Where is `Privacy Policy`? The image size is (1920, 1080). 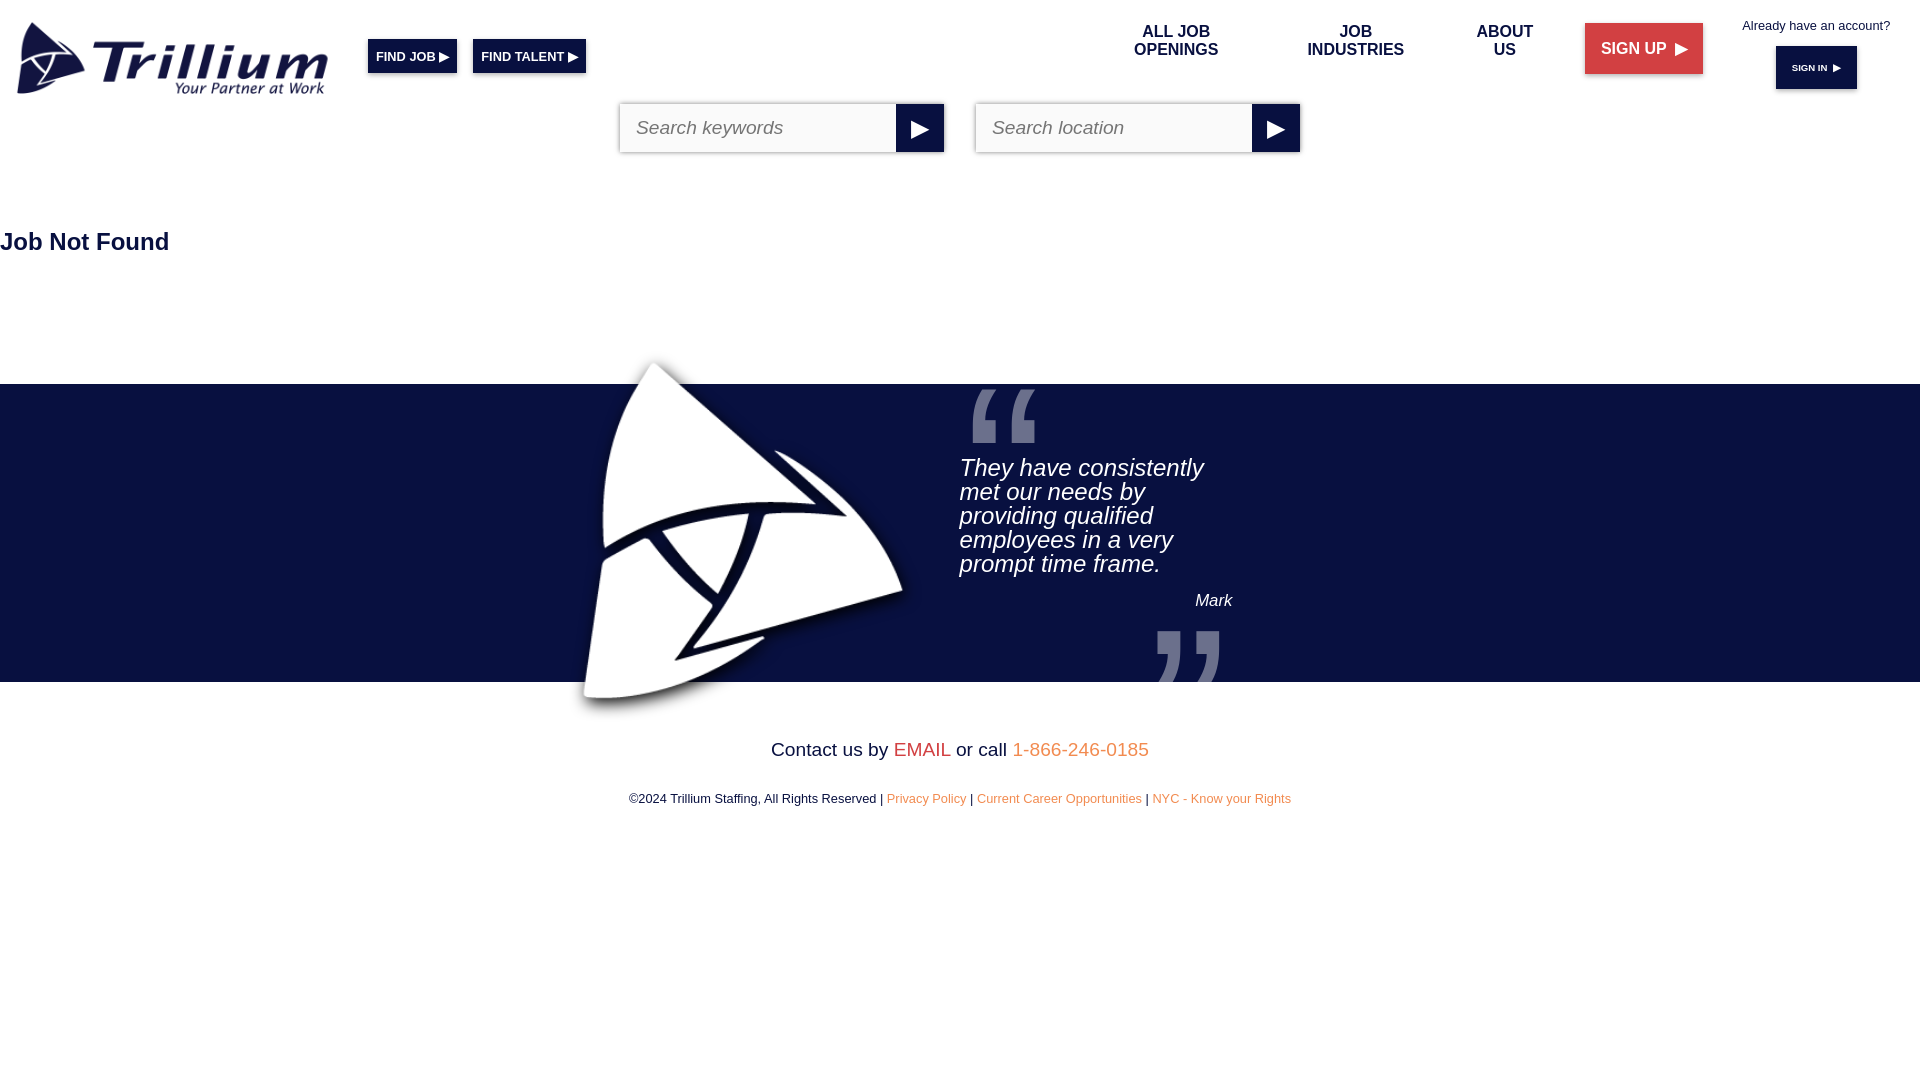
Privacy Policy is located at coordinates (927, 798).